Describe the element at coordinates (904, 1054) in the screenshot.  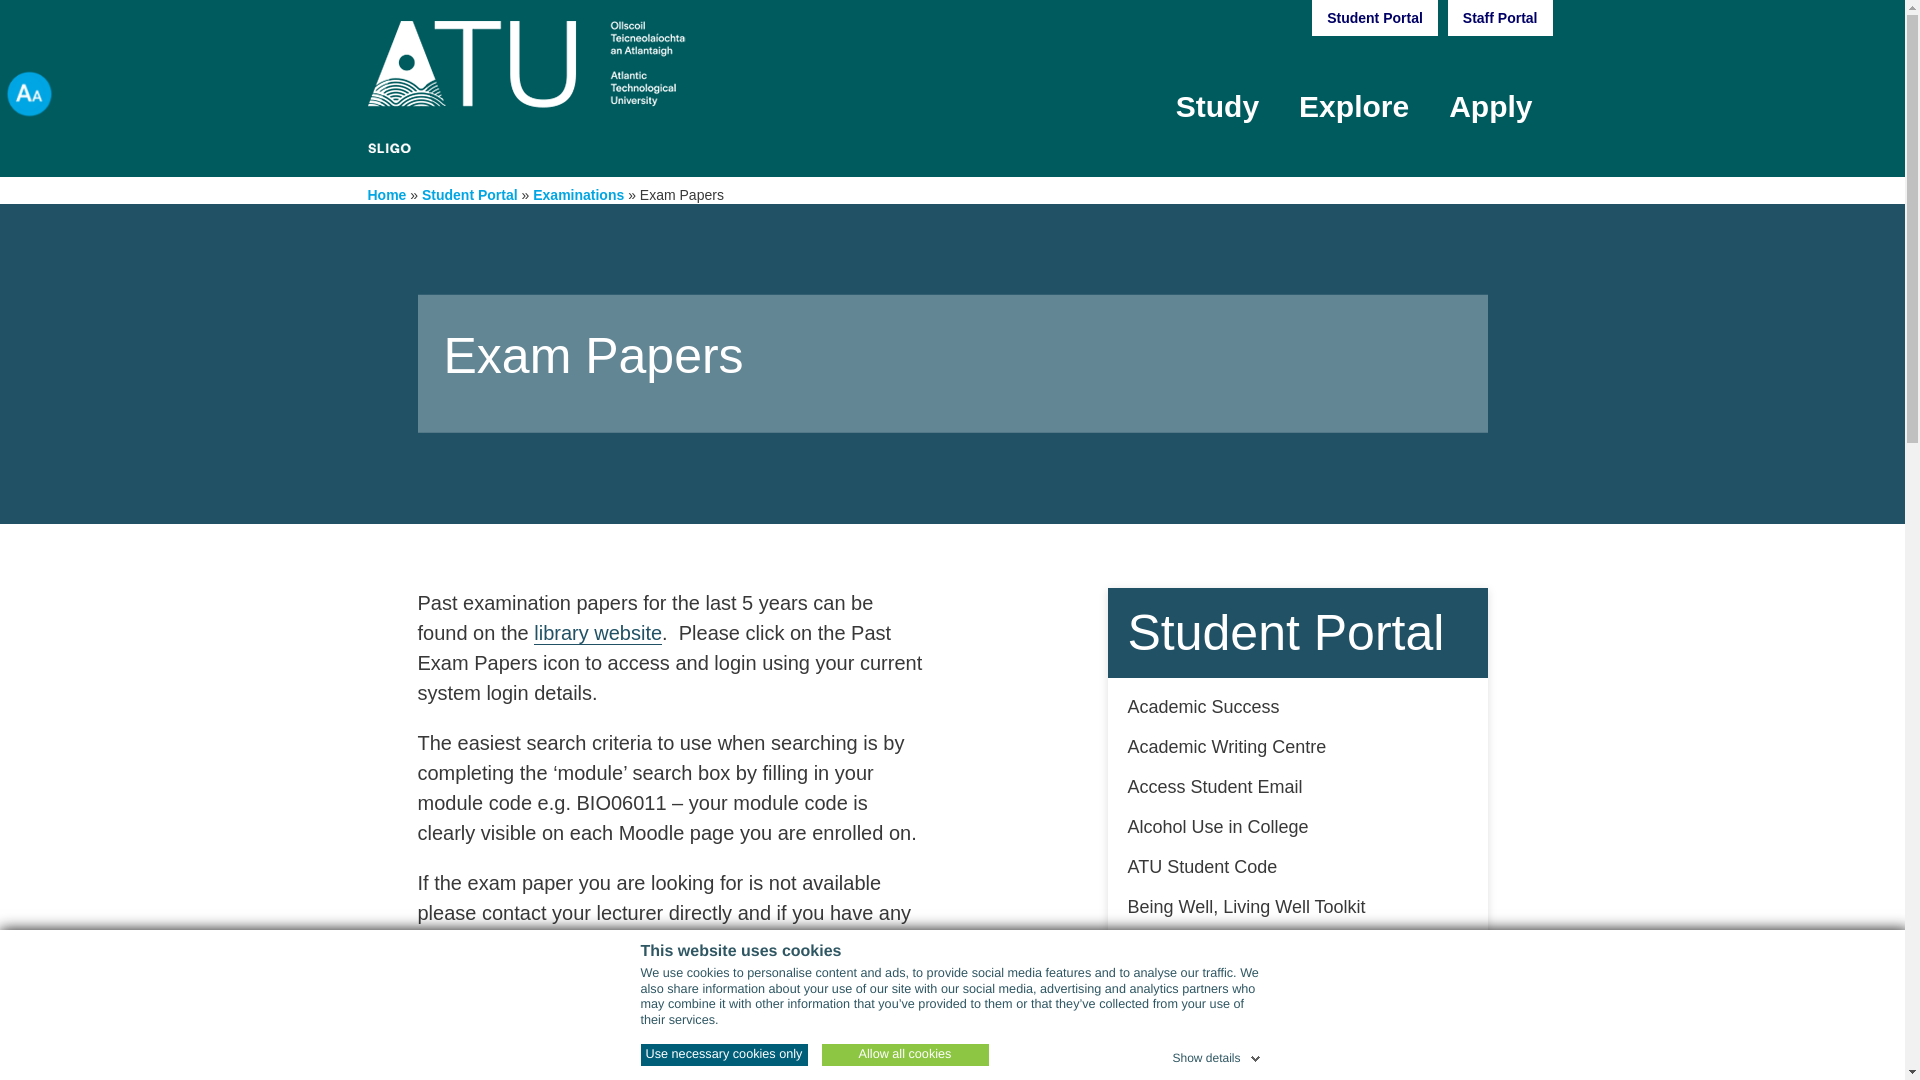
I see `Allow all cookies` at that location.